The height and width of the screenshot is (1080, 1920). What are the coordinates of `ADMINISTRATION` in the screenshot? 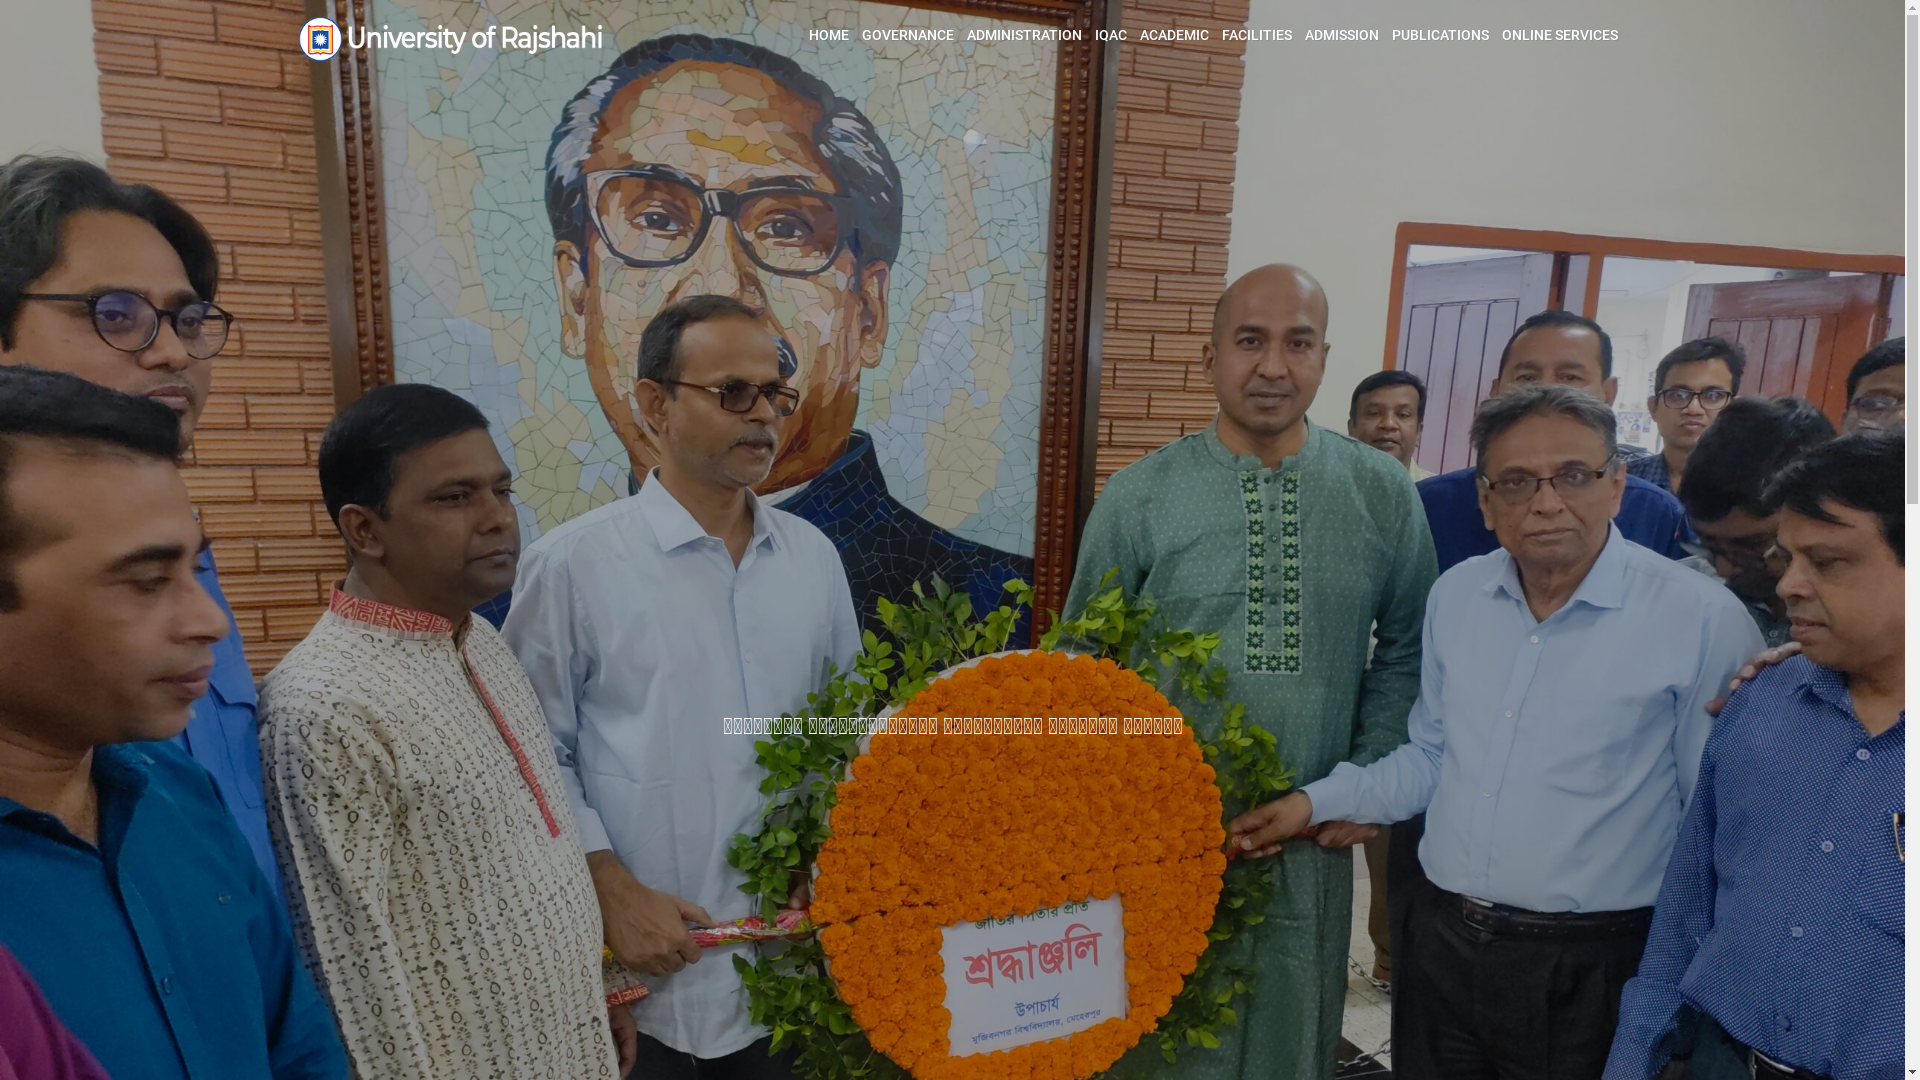 It's located at (1024, 36).